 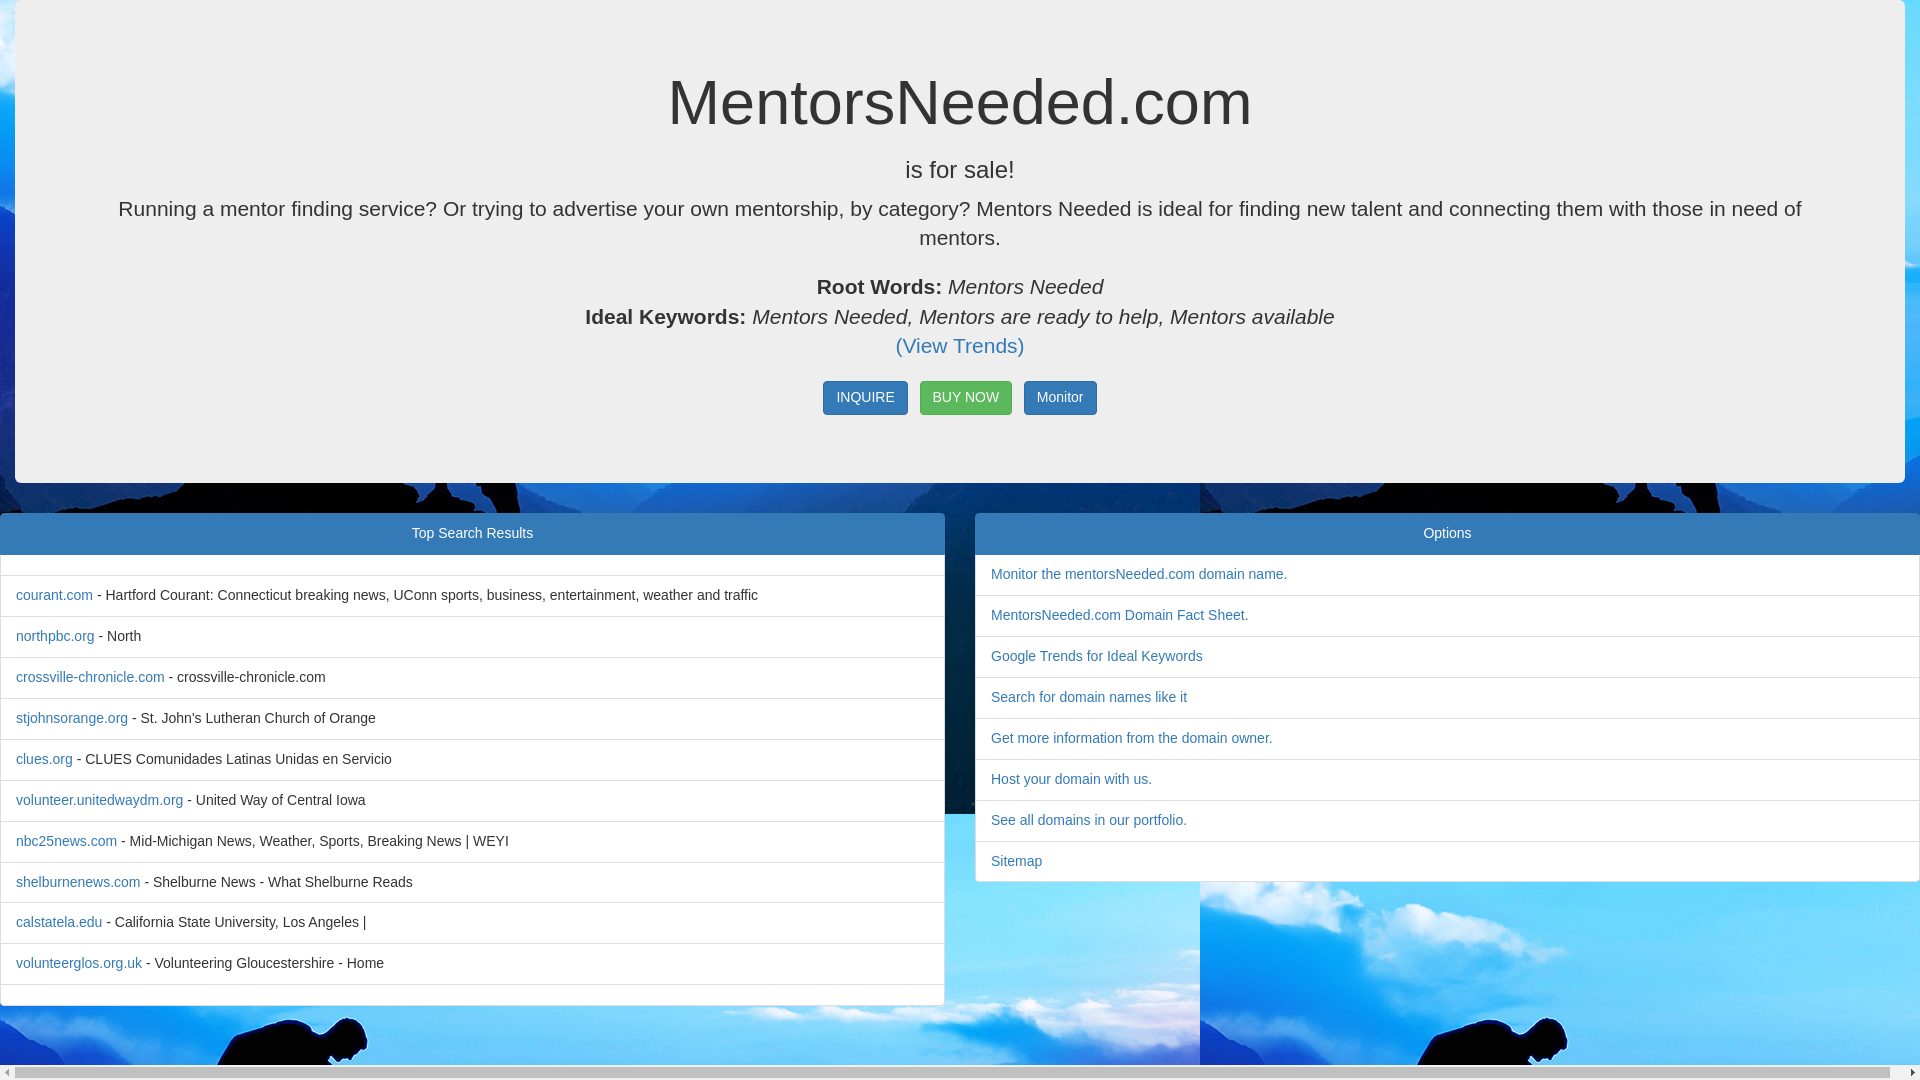 What do you see at coordinates (66, 840) in the screenshot?
I see `nbc25news.com` at bounding box center [66, 840].